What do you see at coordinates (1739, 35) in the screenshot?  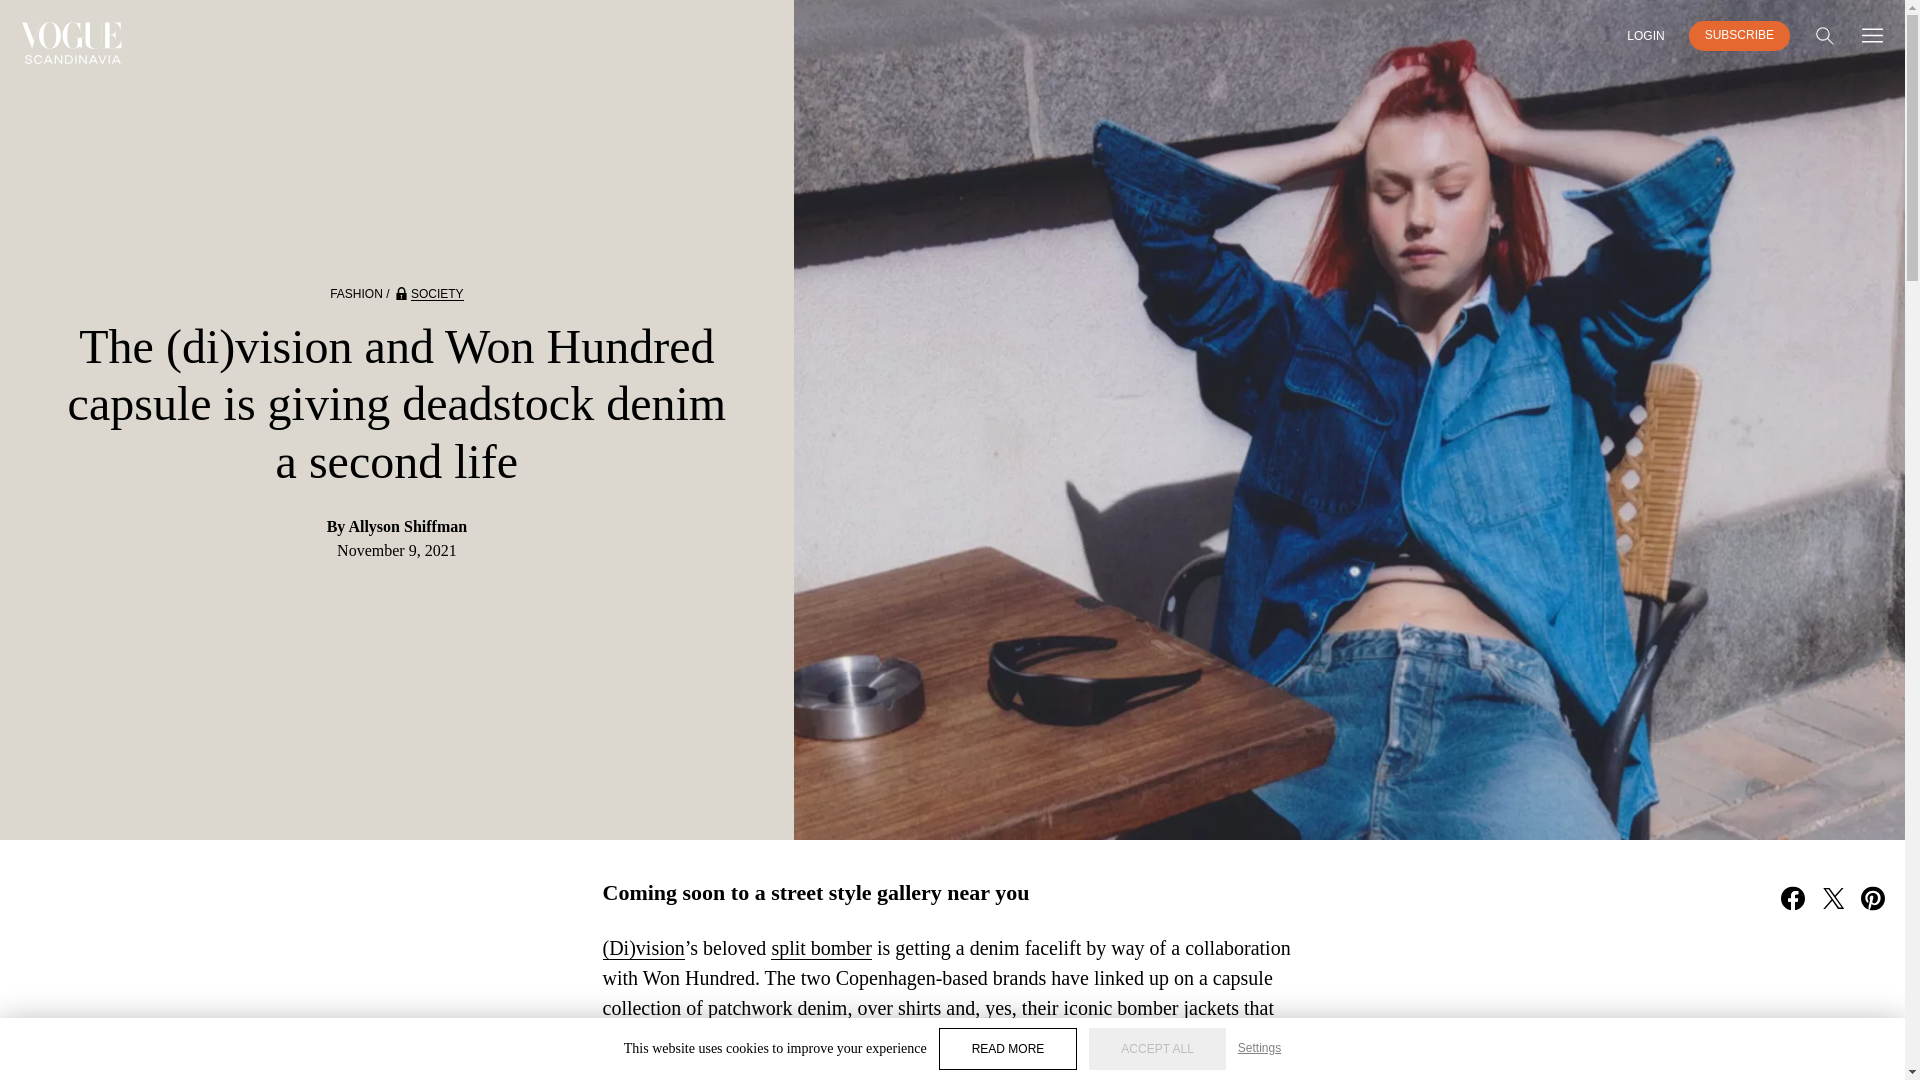 I see `SUBSCRIBE` at bounding box center [1739, 35].